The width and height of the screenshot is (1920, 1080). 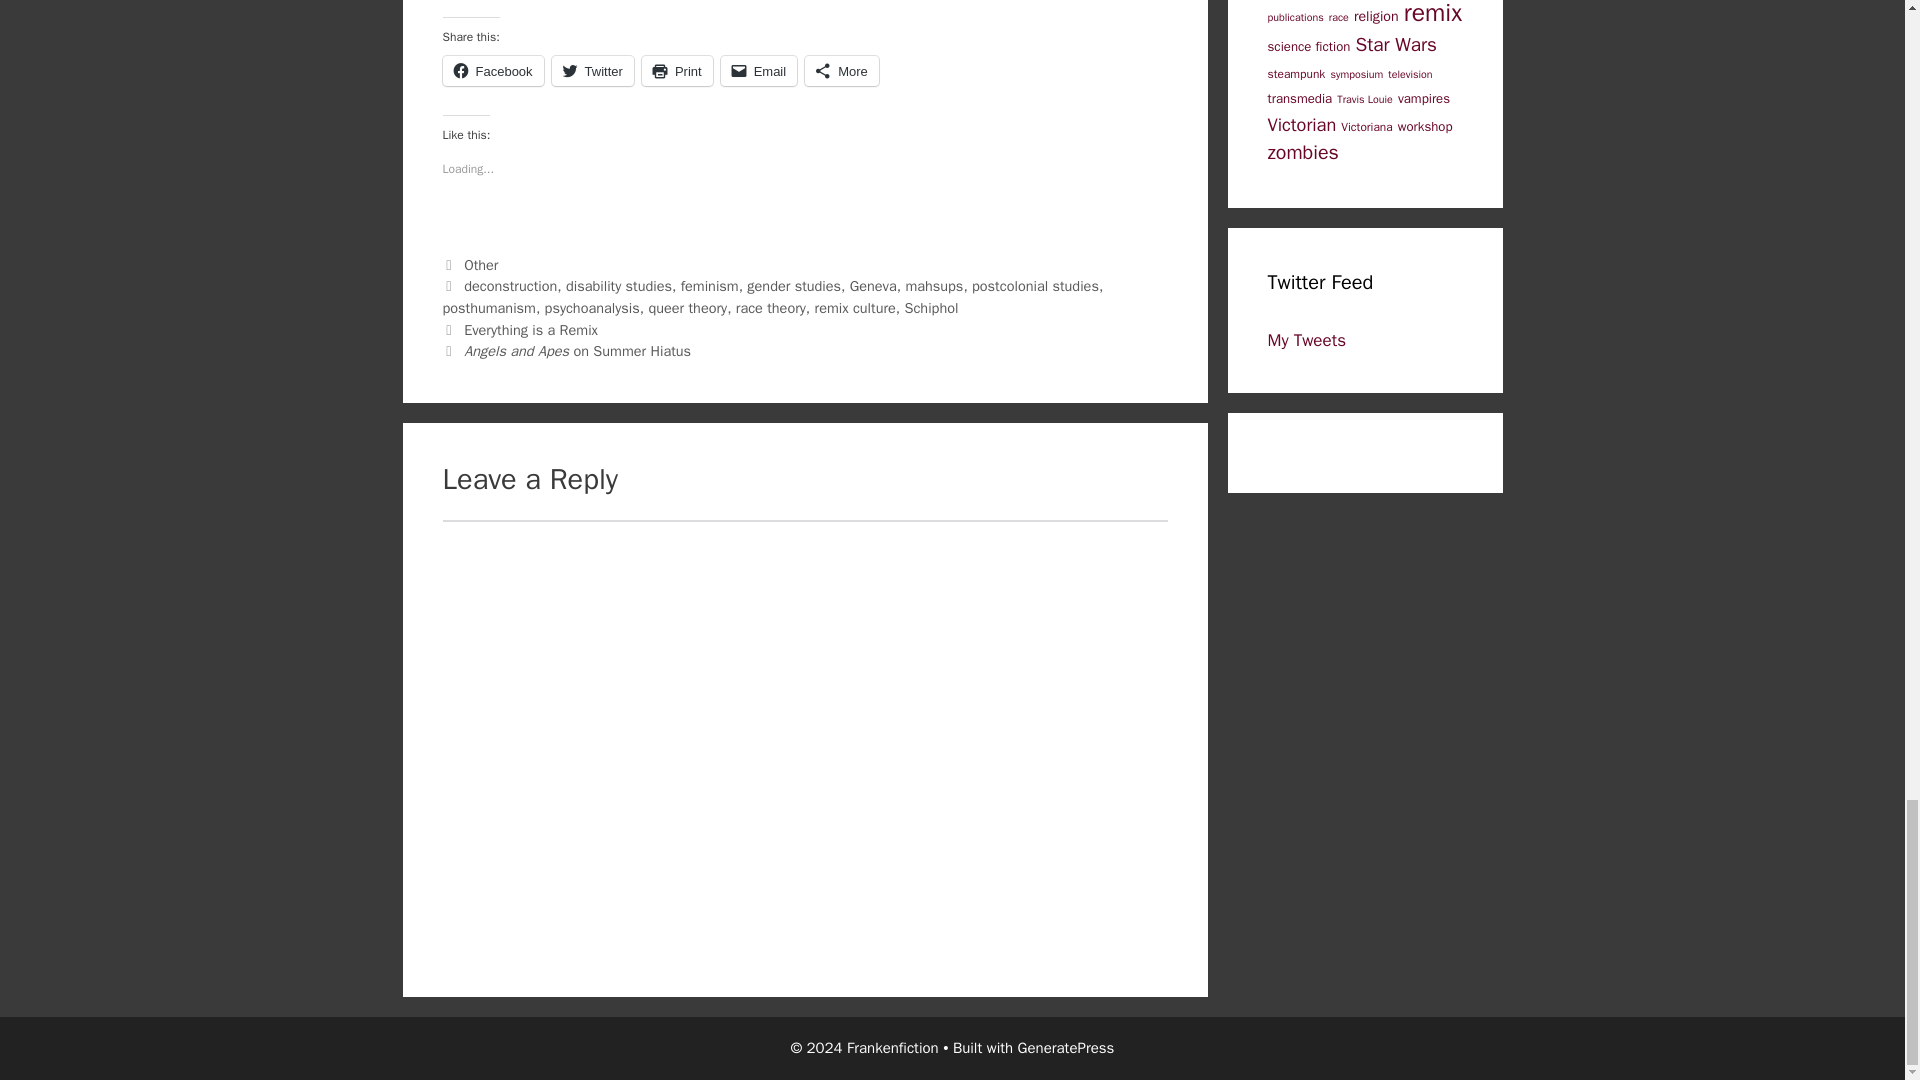 What do you see at coordinates (492, 71) in the screenshot?
I see `Click to share on Facebook` at bounding box center [492, 71].